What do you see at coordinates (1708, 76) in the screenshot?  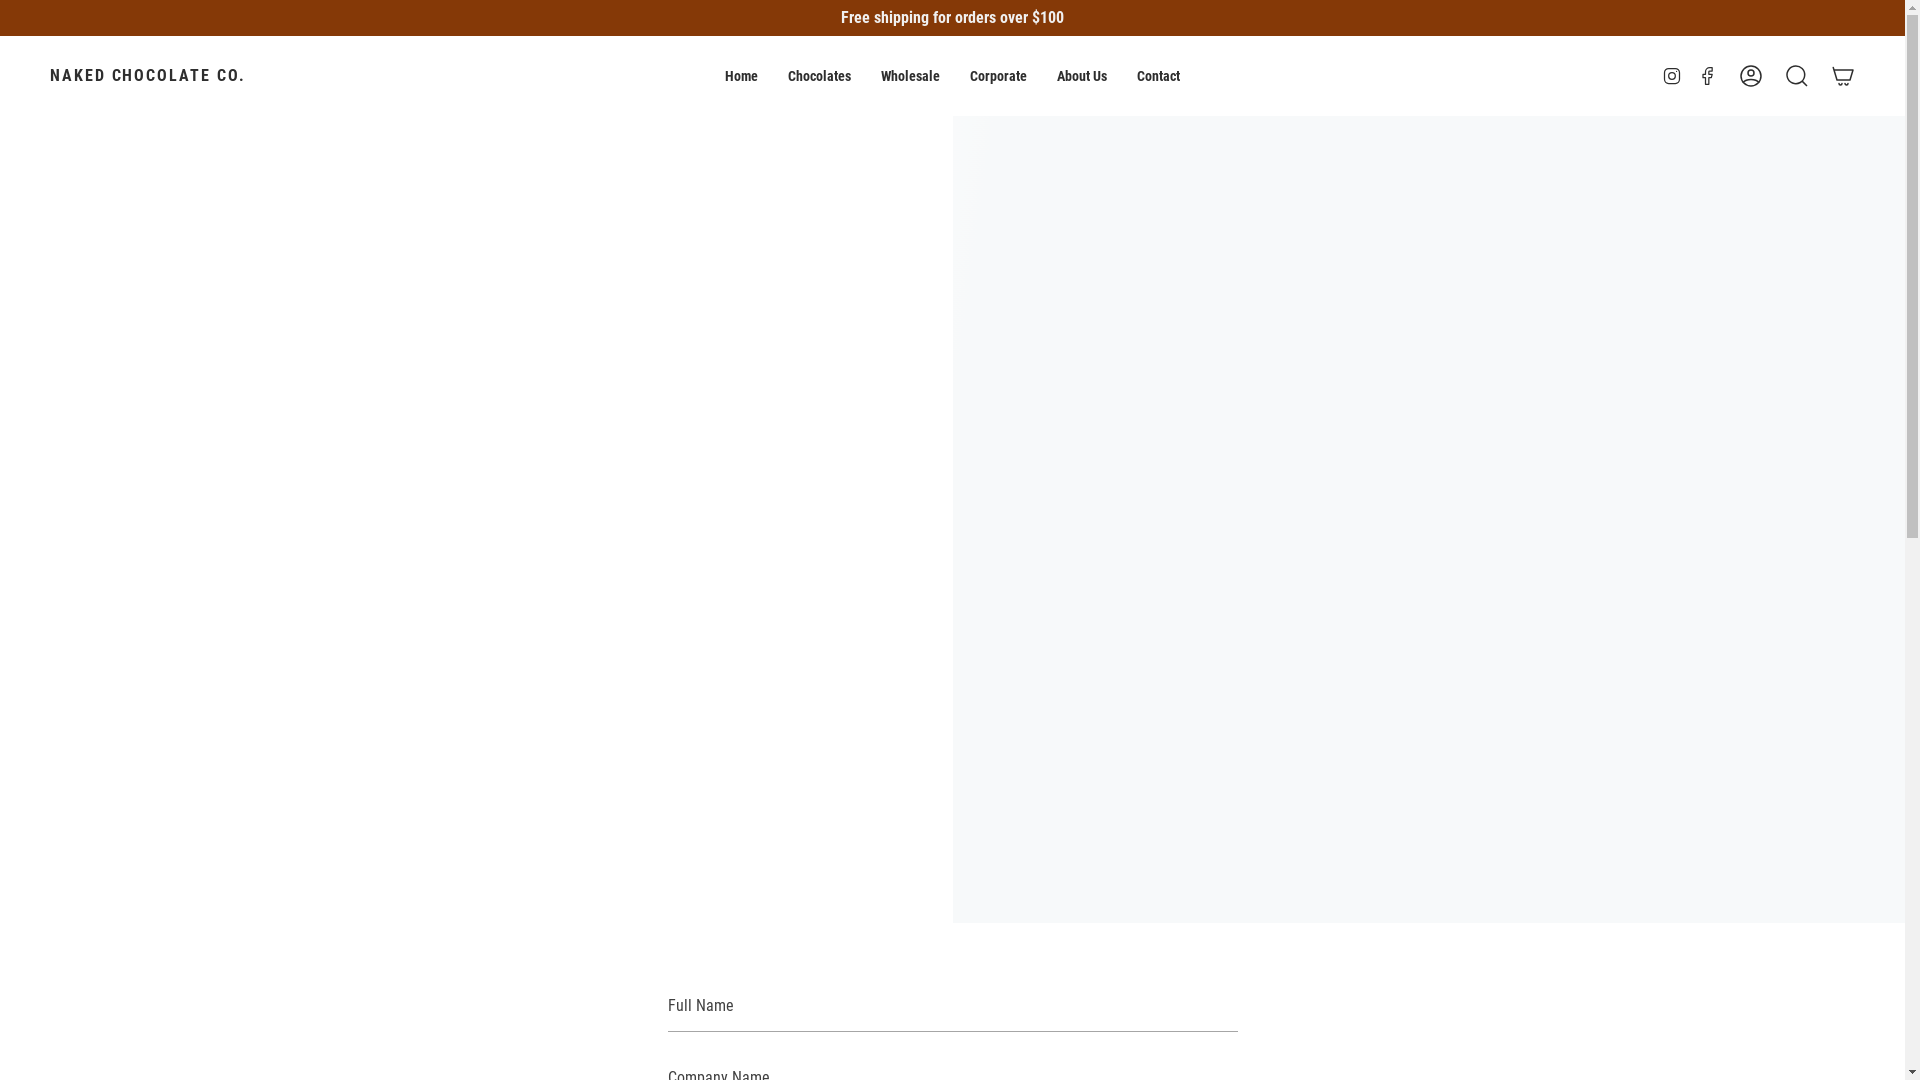 I see `Facebook` at bounding box center [1708, 76].